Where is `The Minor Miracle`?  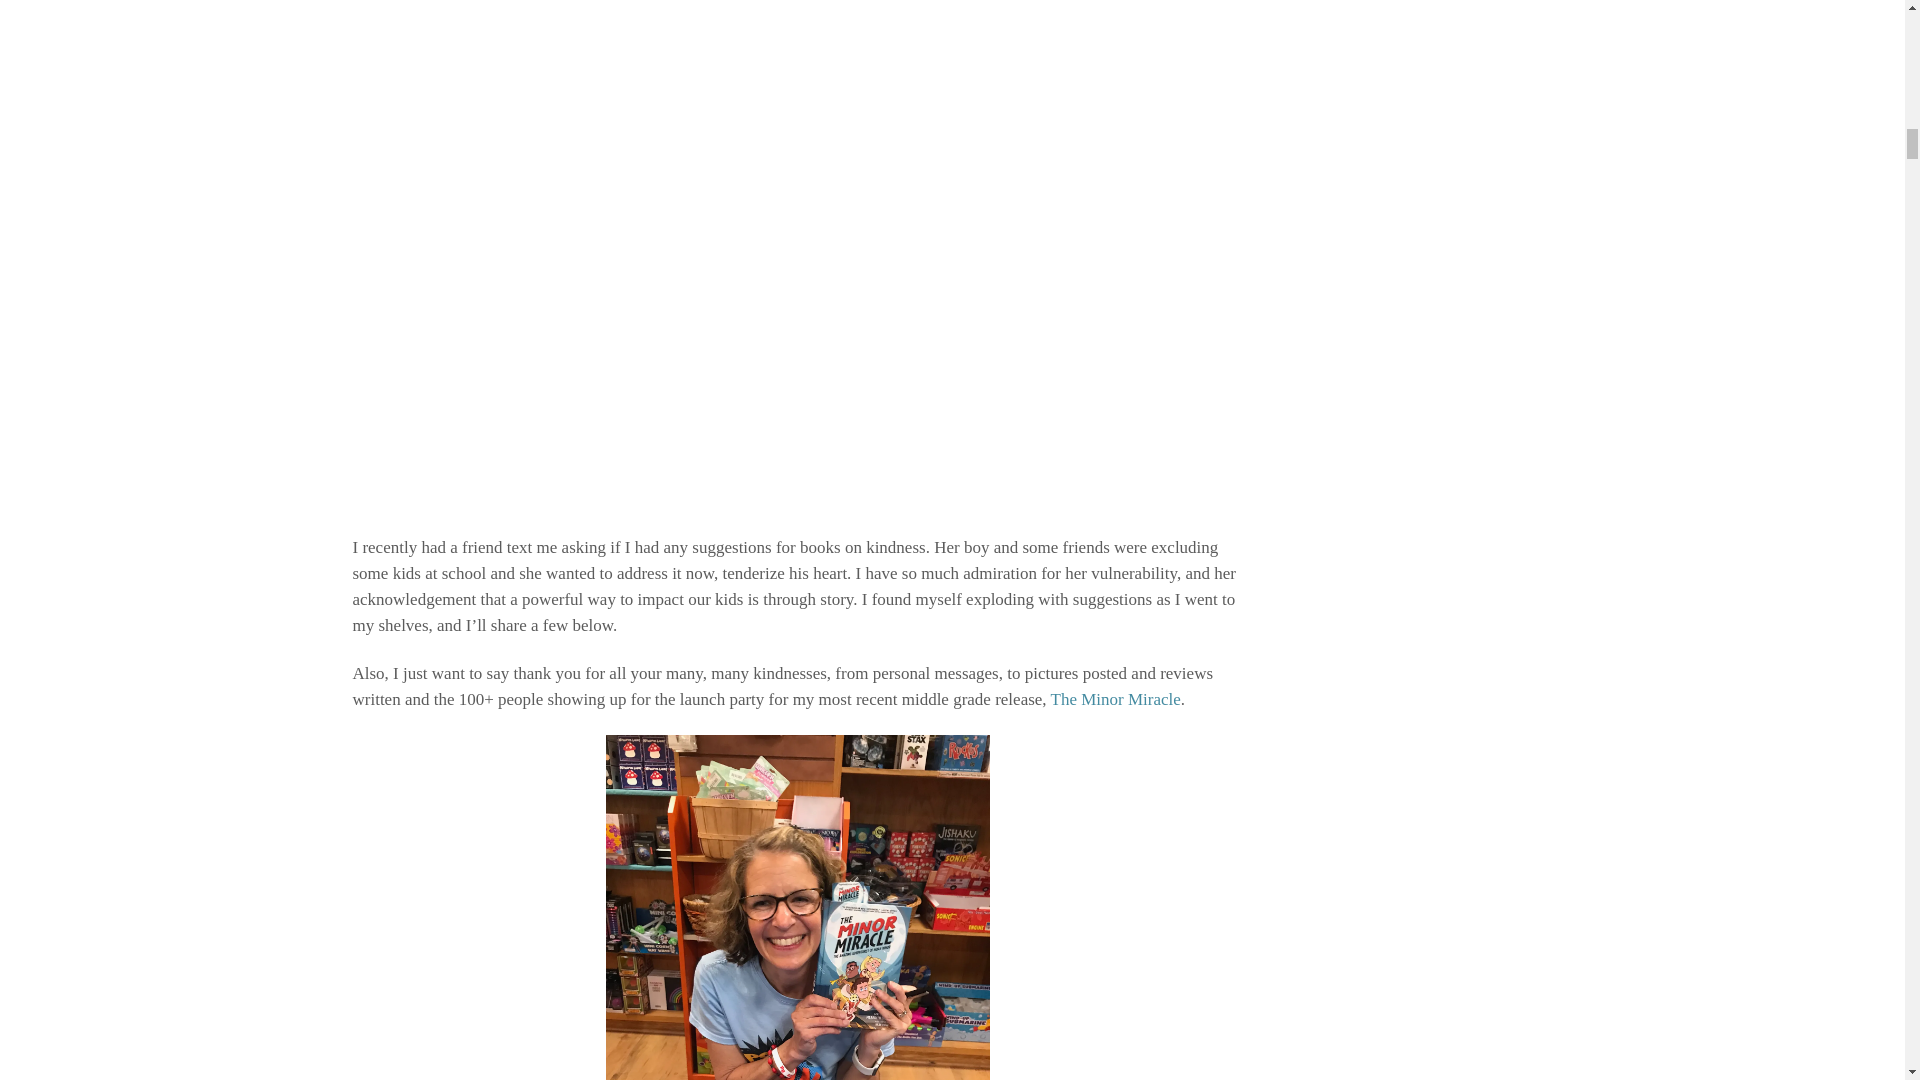 The Minor Miracle is located at coordinates (1115, 699).